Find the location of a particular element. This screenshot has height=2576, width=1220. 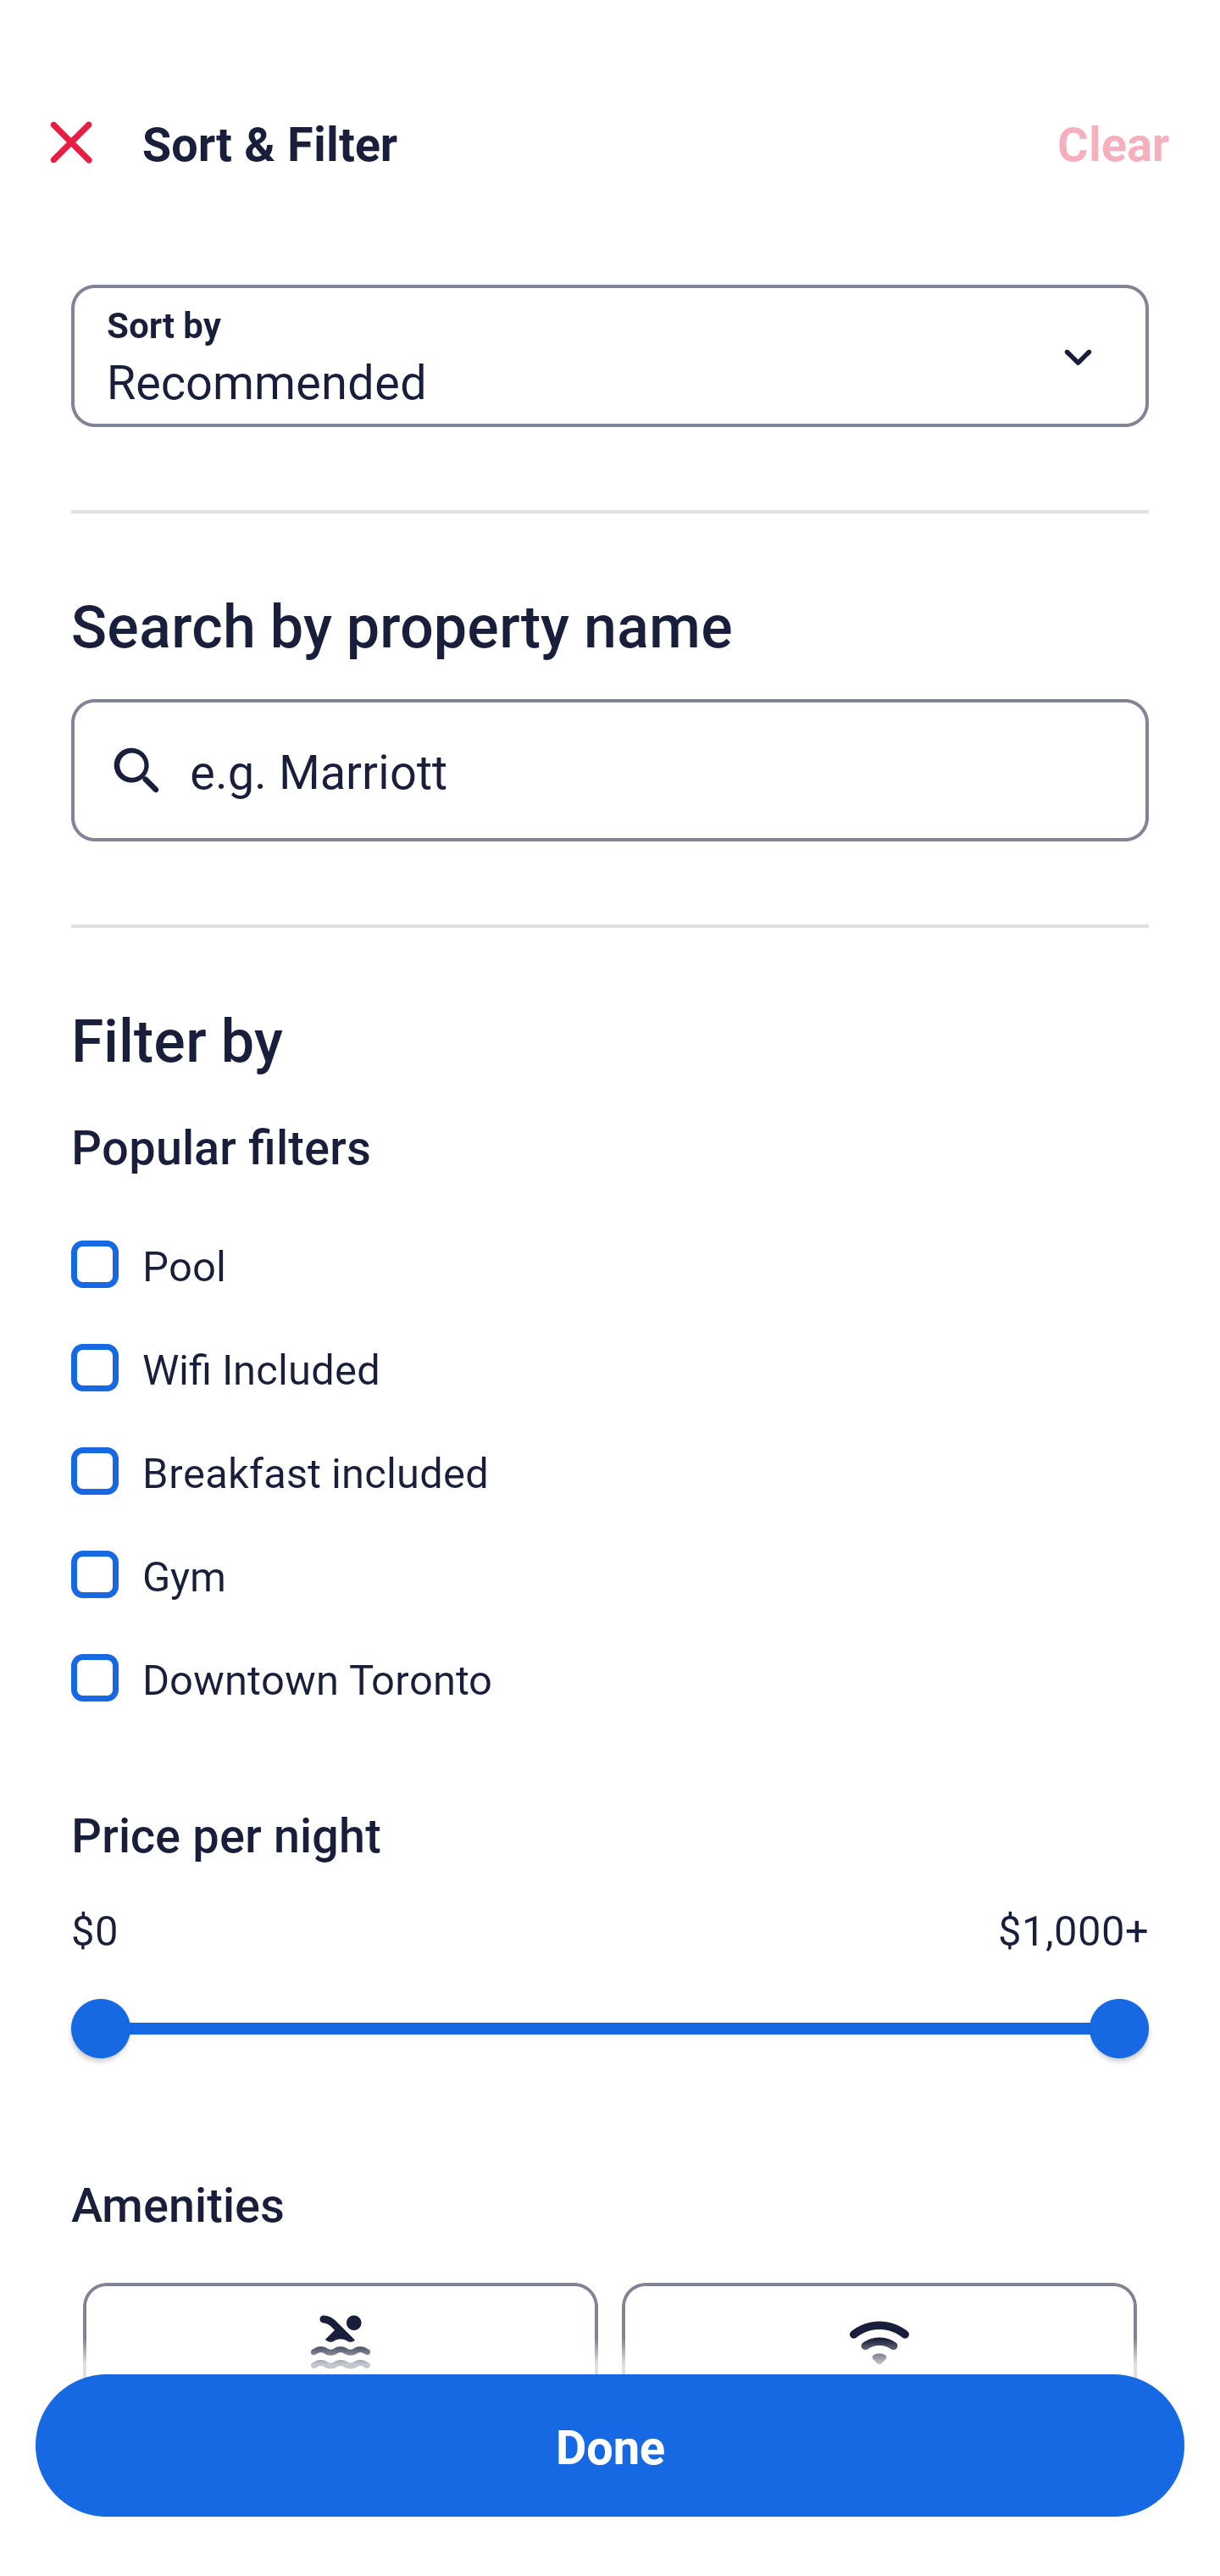

e.g. Marriott Button is located at coordinates (610, 769).